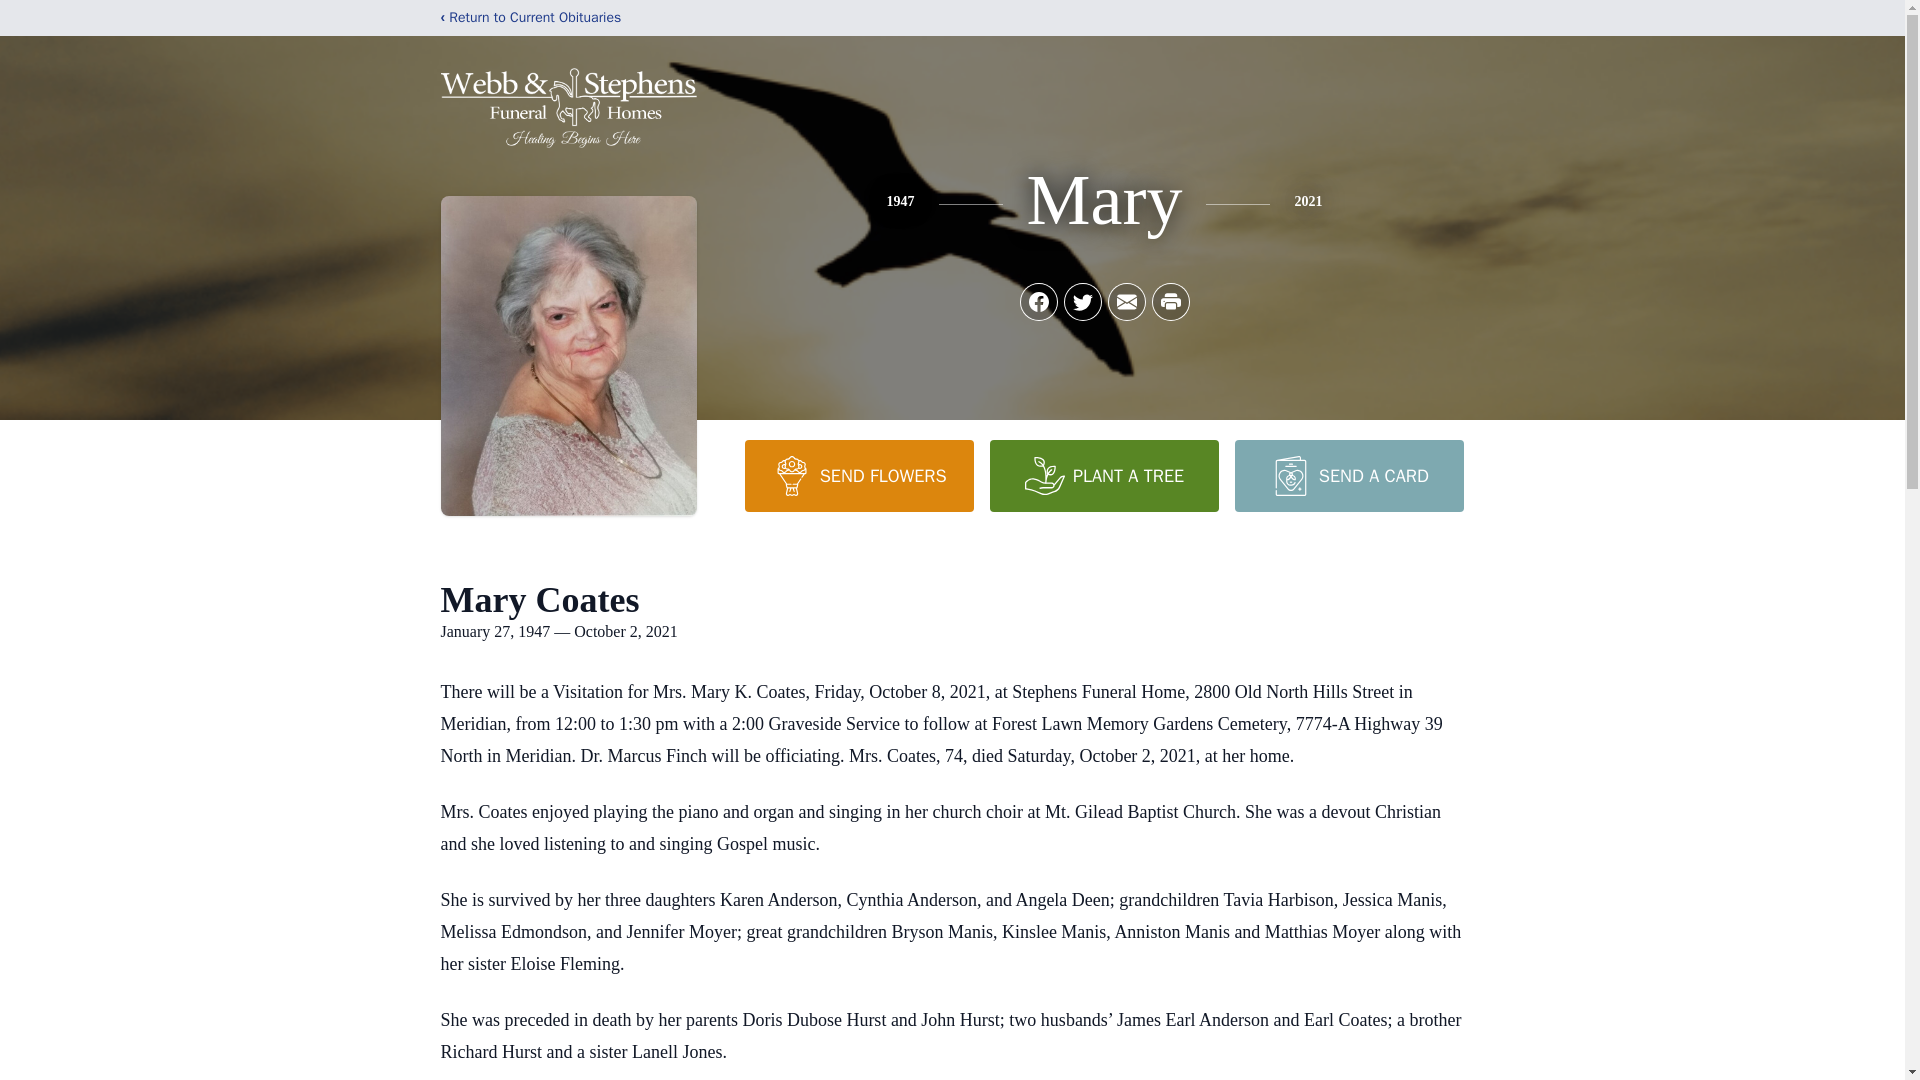  I want to click on SEND A CARD, so click(1348, 475).